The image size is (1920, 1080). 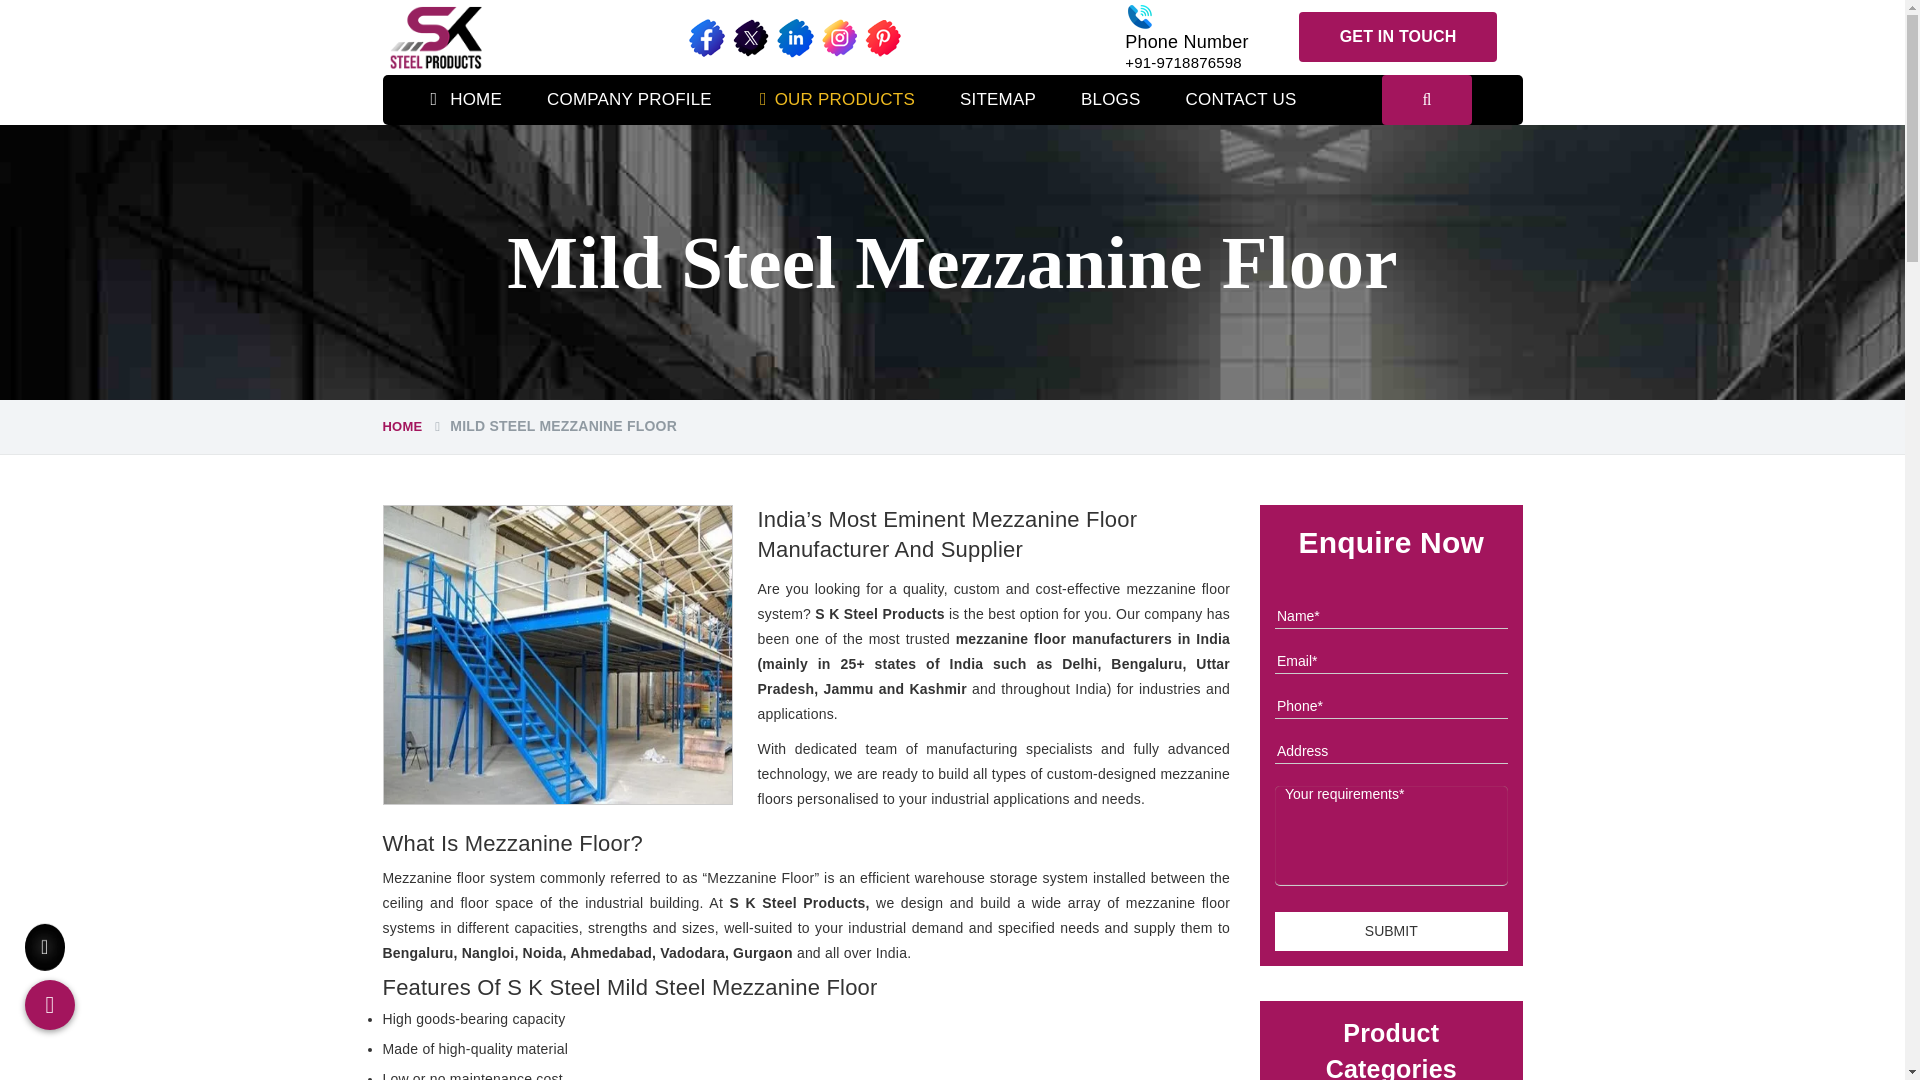 I want to click on Twitter, so click(x=751, y=38).